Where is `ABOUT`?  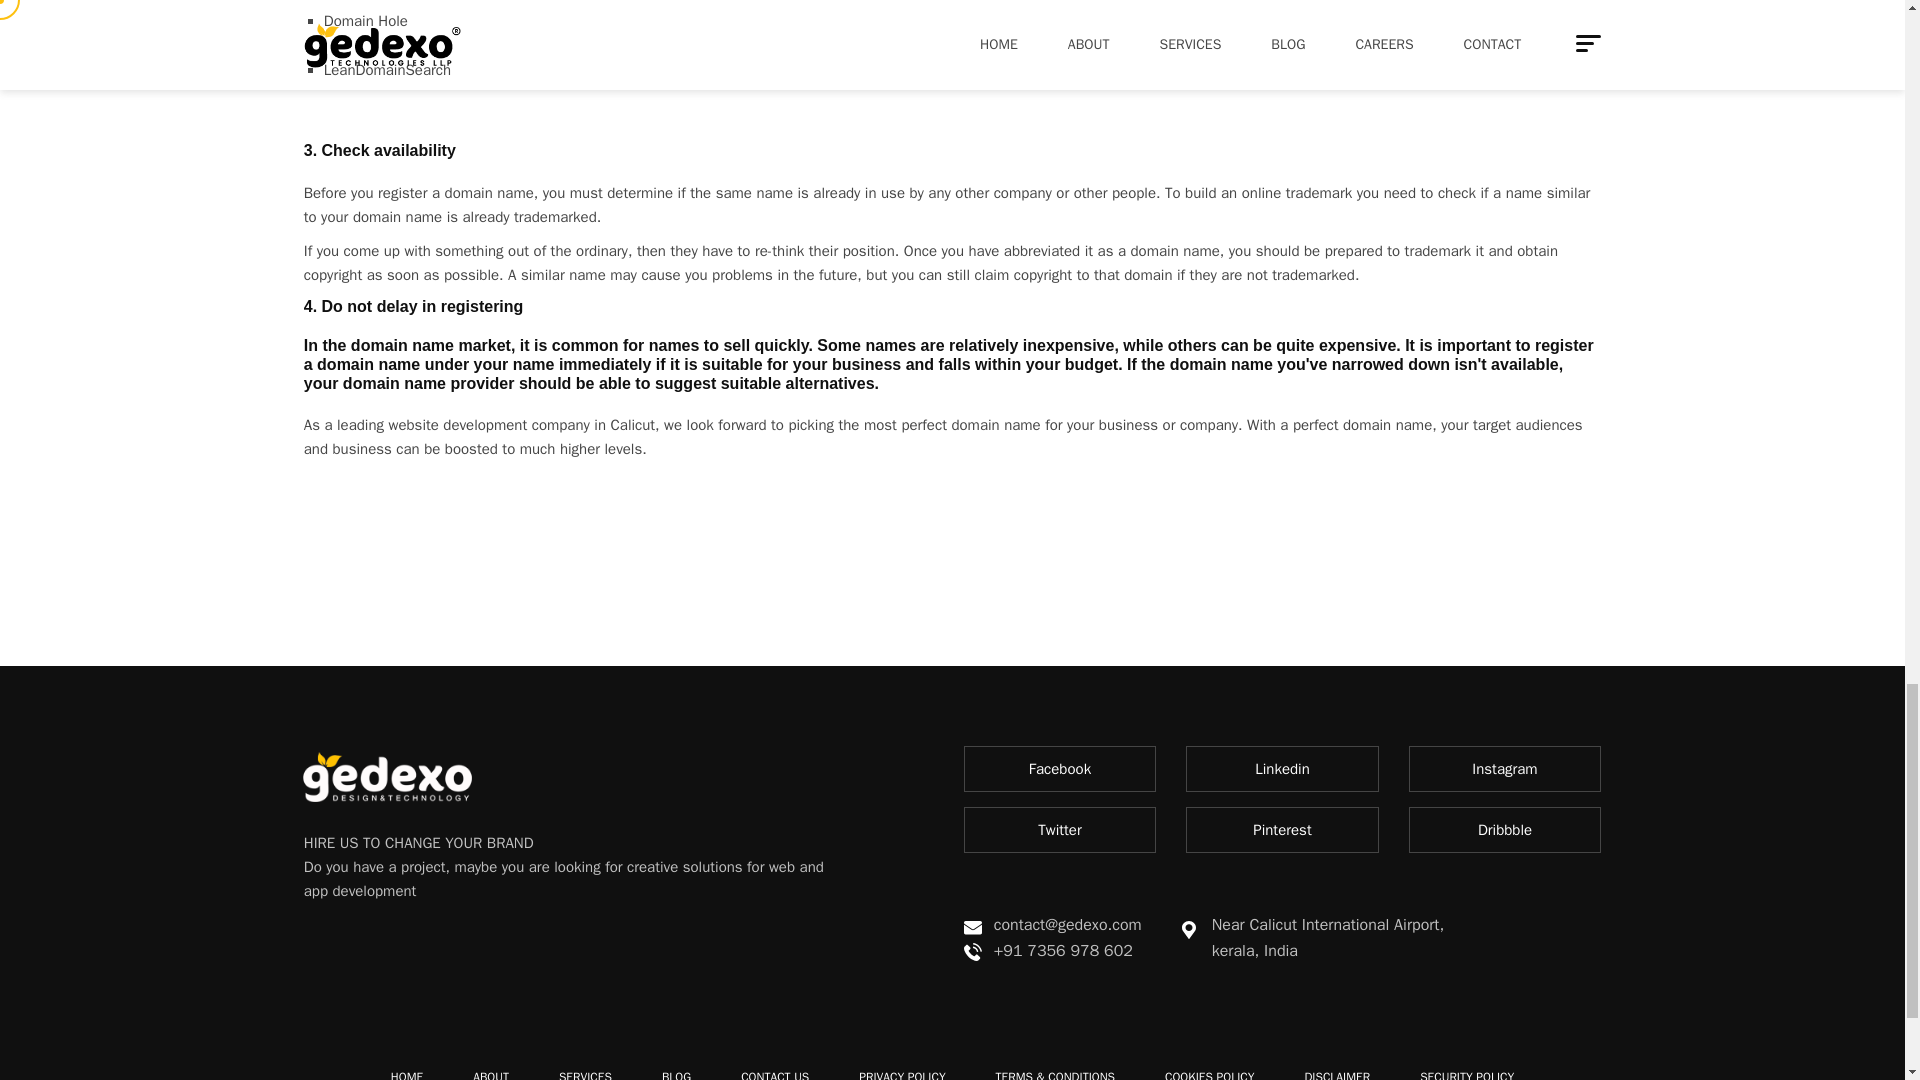
ABOUT is located at coordinates (490, 1074).